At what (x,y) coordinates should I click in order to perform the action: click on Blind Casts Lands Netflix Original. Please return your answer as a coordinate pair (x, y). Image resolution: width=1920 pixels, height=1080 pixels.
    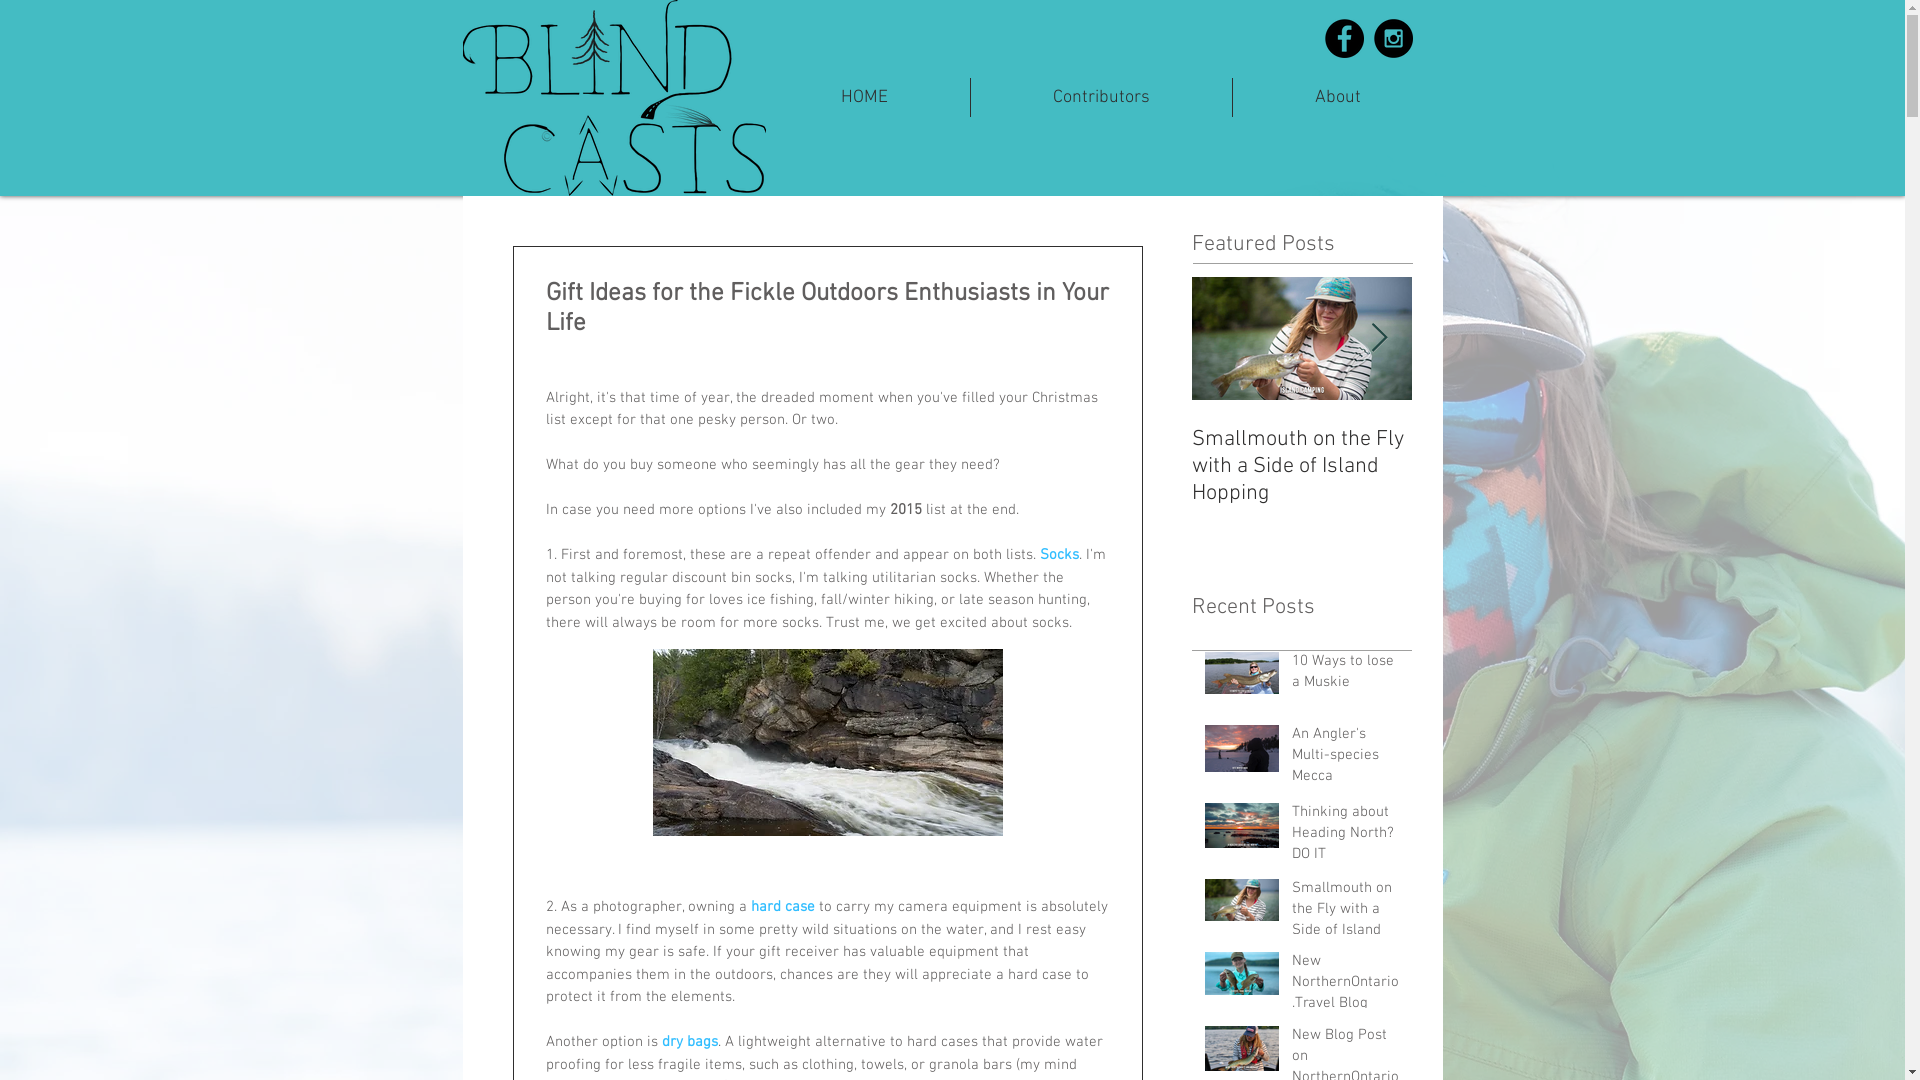
    Looking at the image, I should click on (1742, 453).